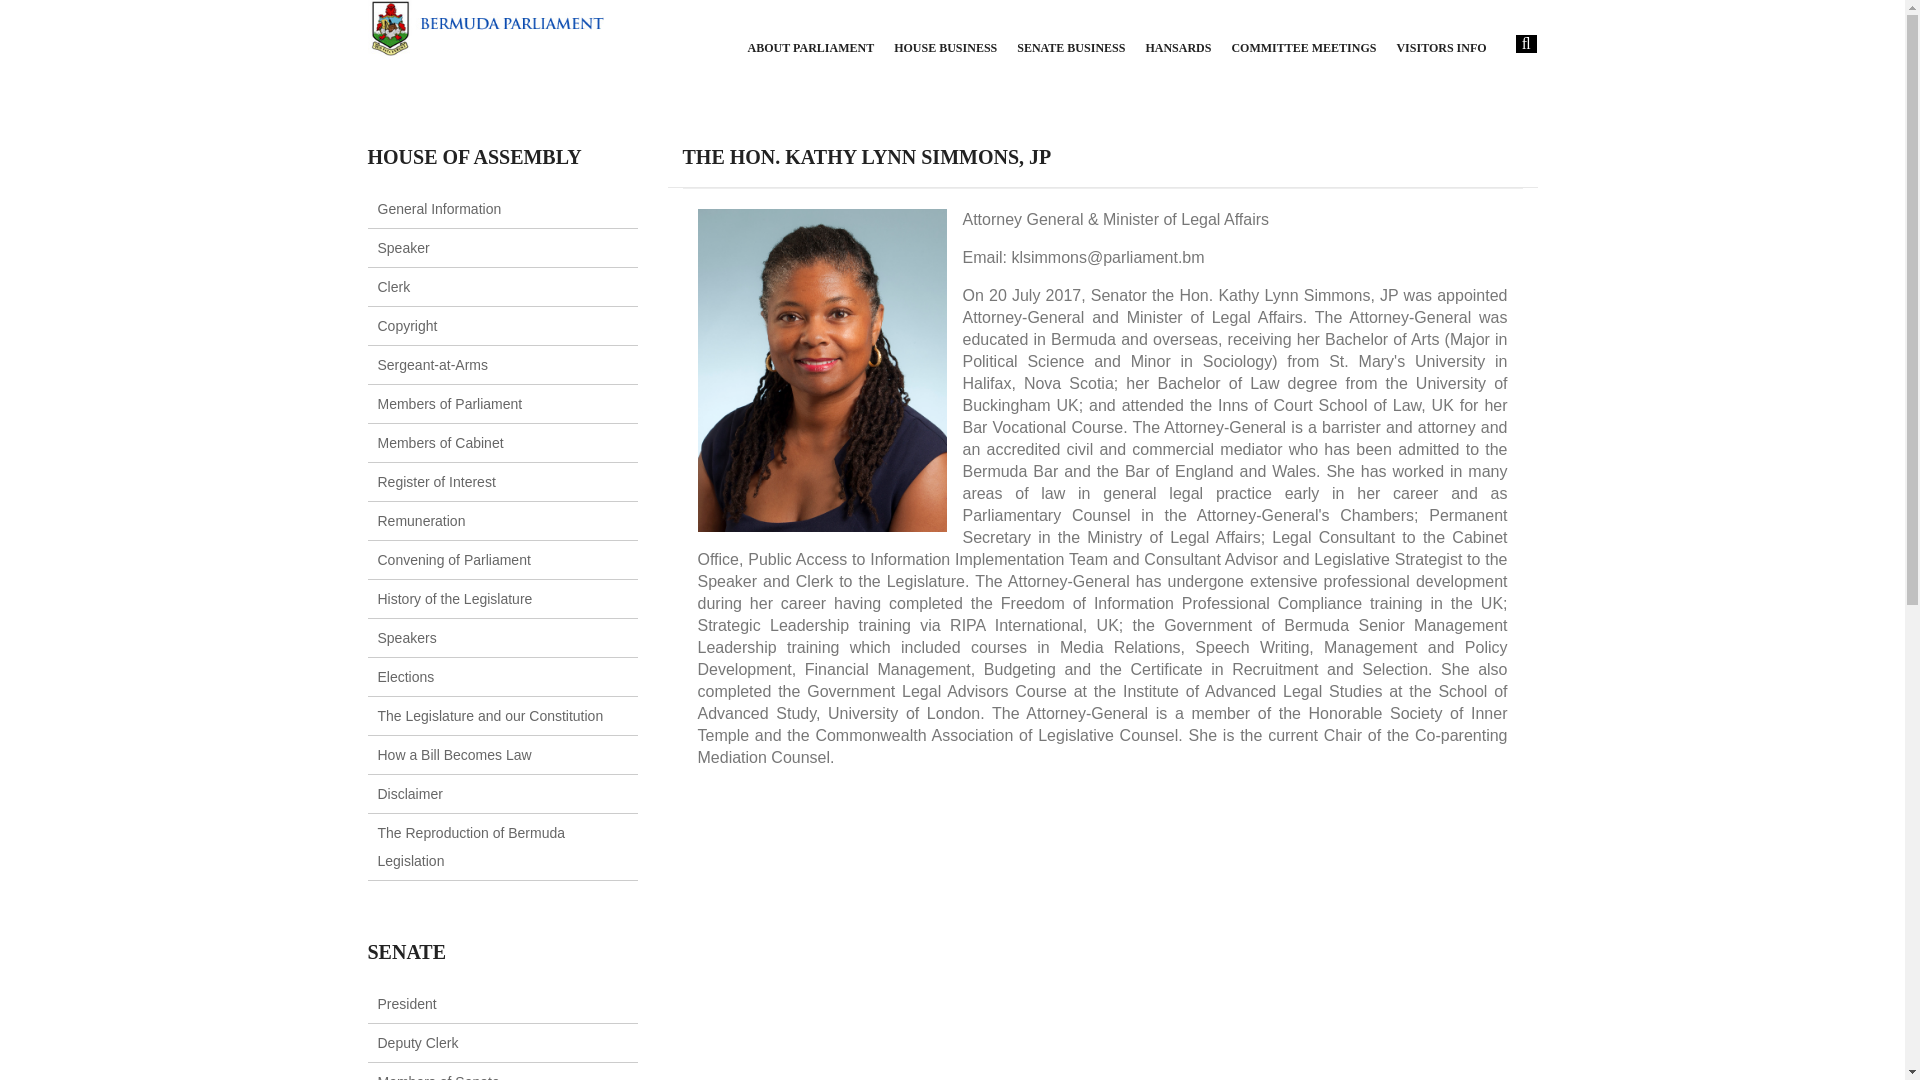 This screenshot has height=1080, width=1920. I want to click on Speaker, so click(404, 247).